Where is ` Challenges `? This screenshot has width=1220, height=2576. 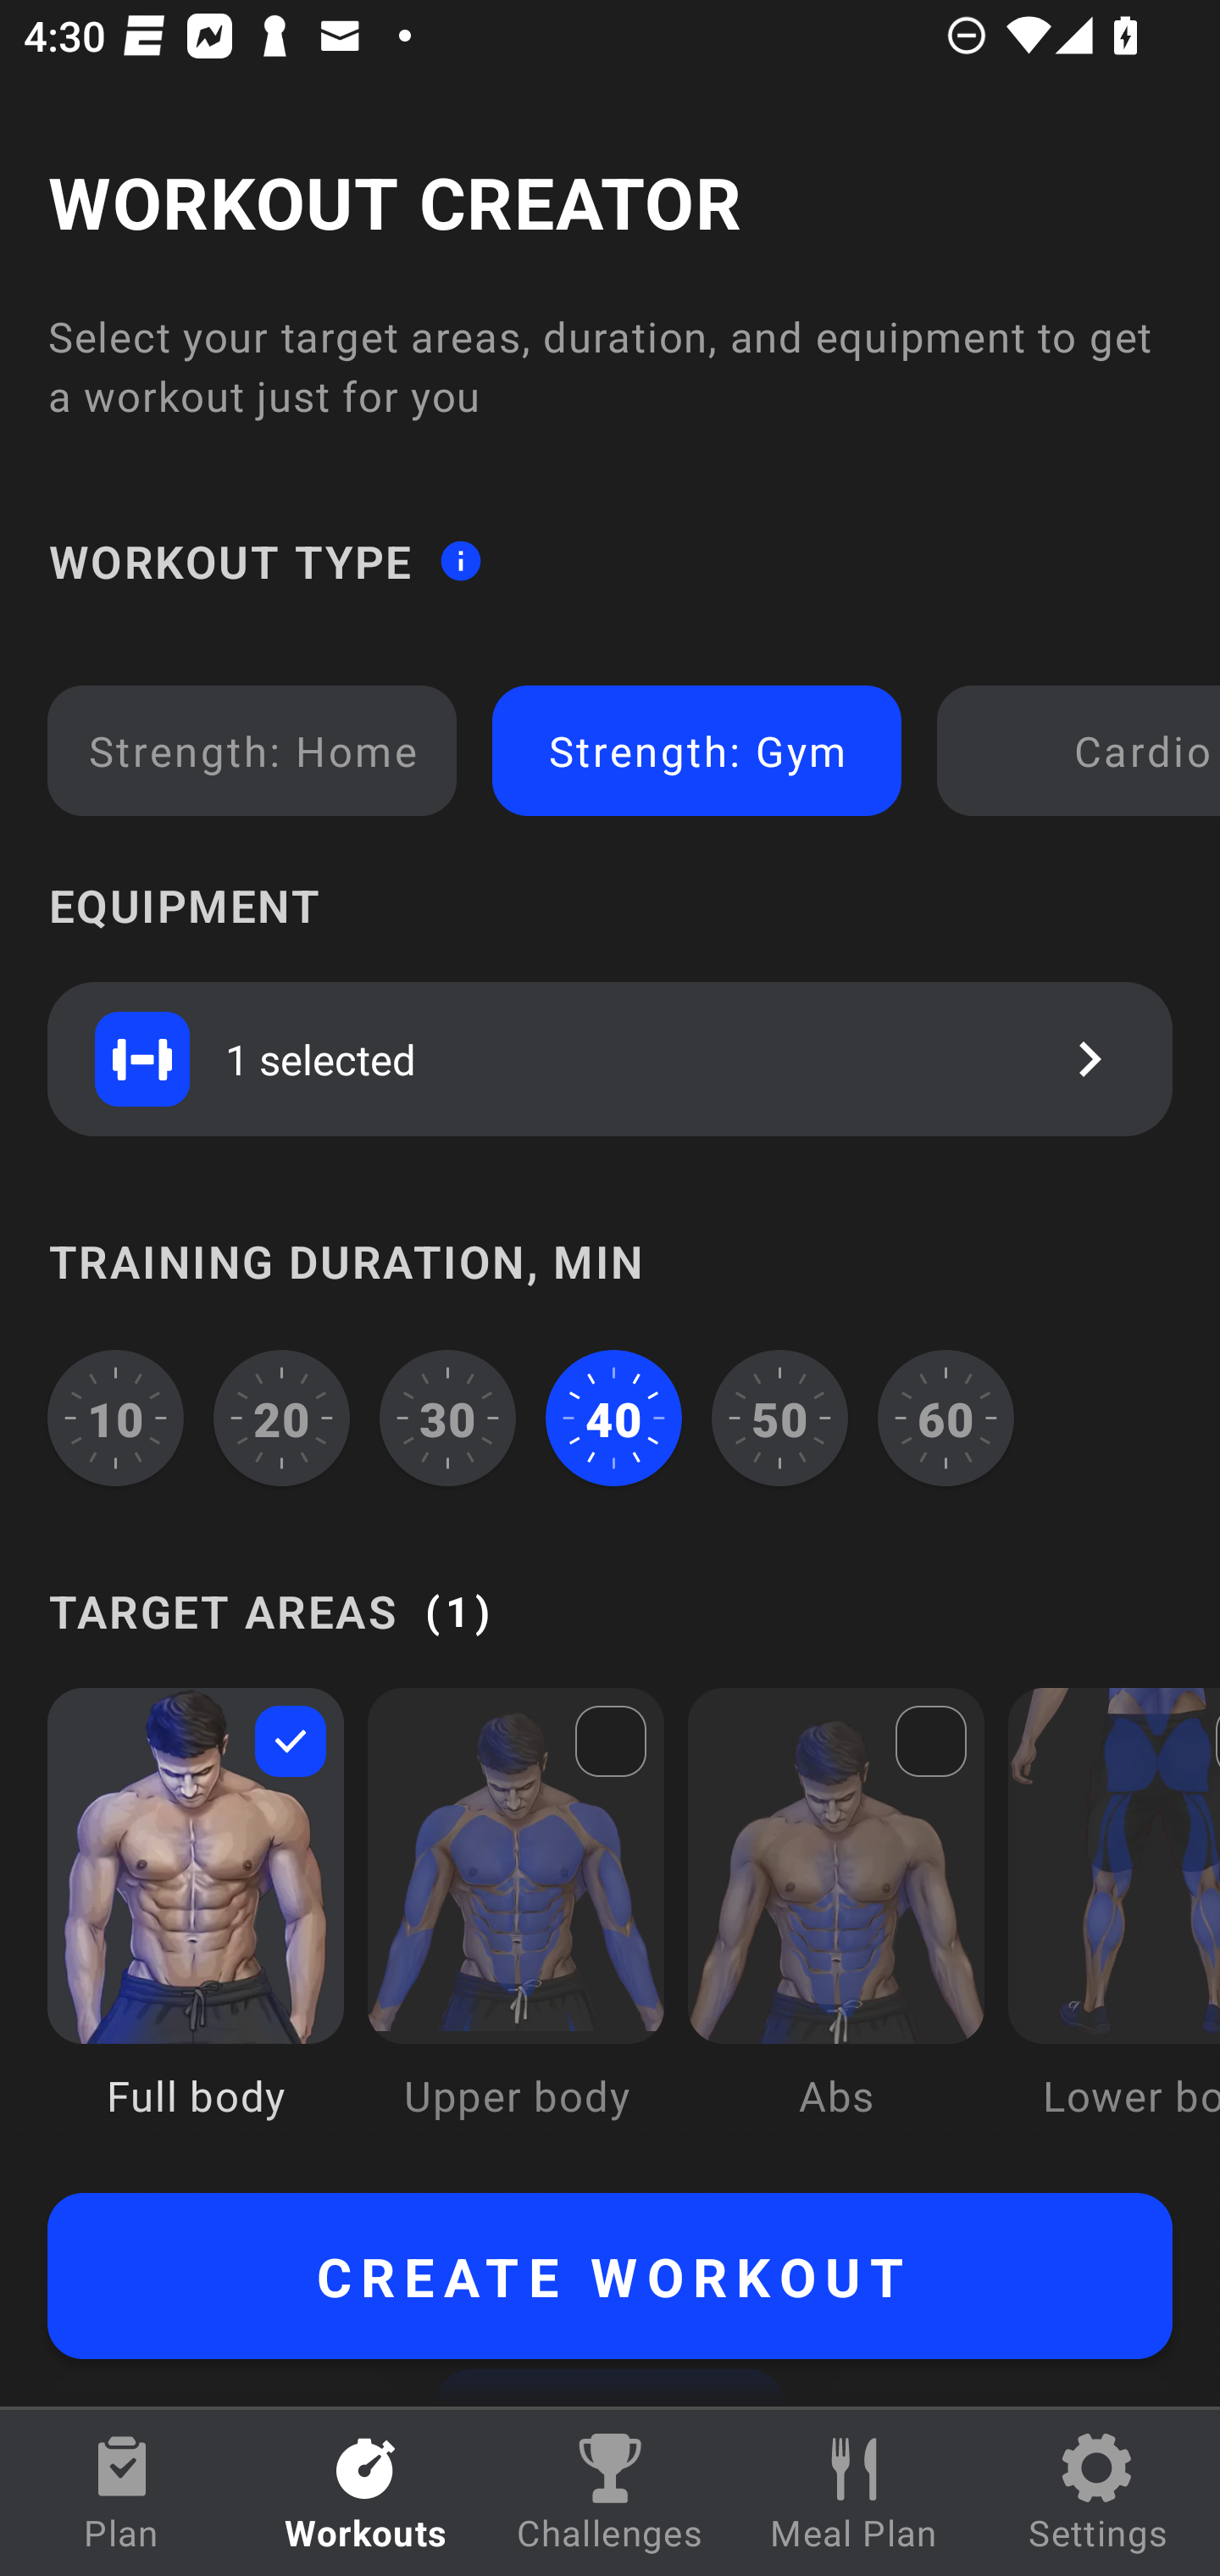  Challenges  is located at coordinates (610, 2493).